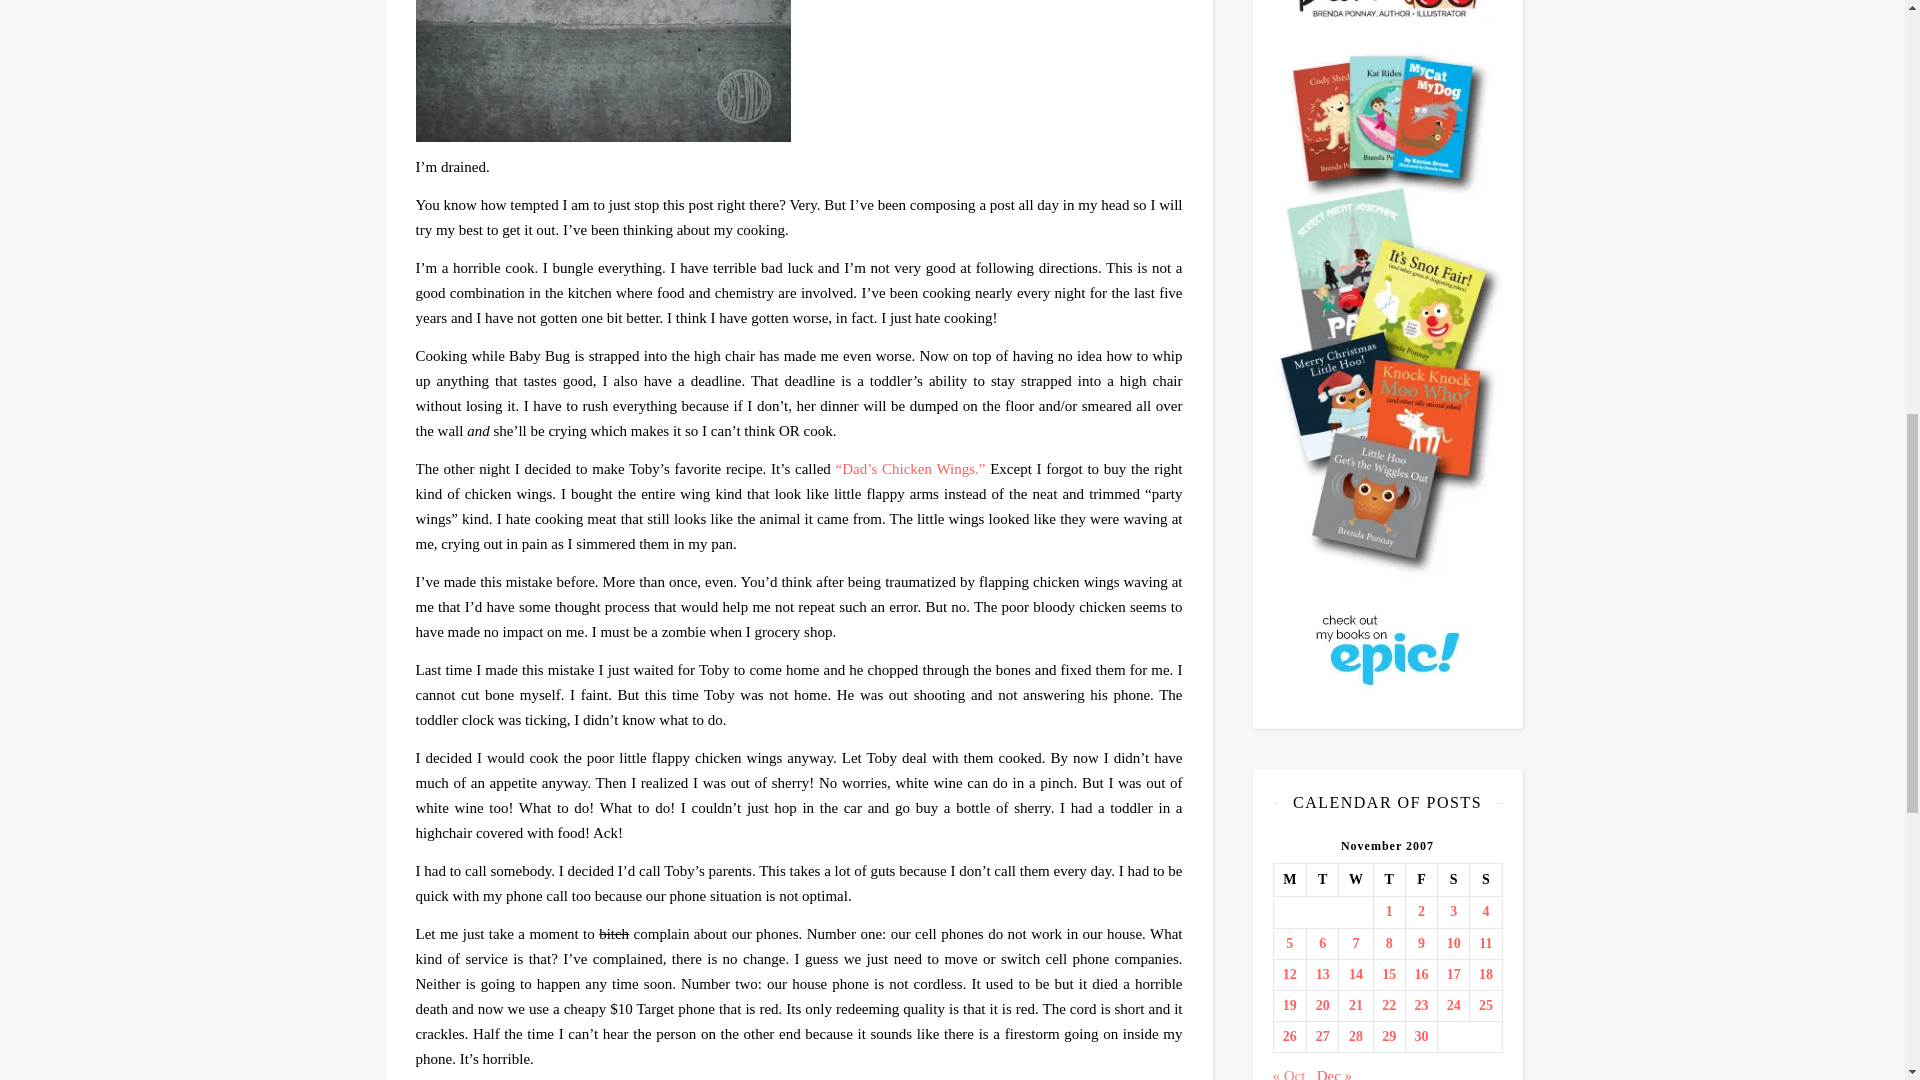 Image resolution: width=1920 pixels, height=1080 pixels. What do you see at coordinates (799, 70) in the screenshot?
I see `drains to bay by secret agent josephine, on Flickr` at bounding box center [799, 70].